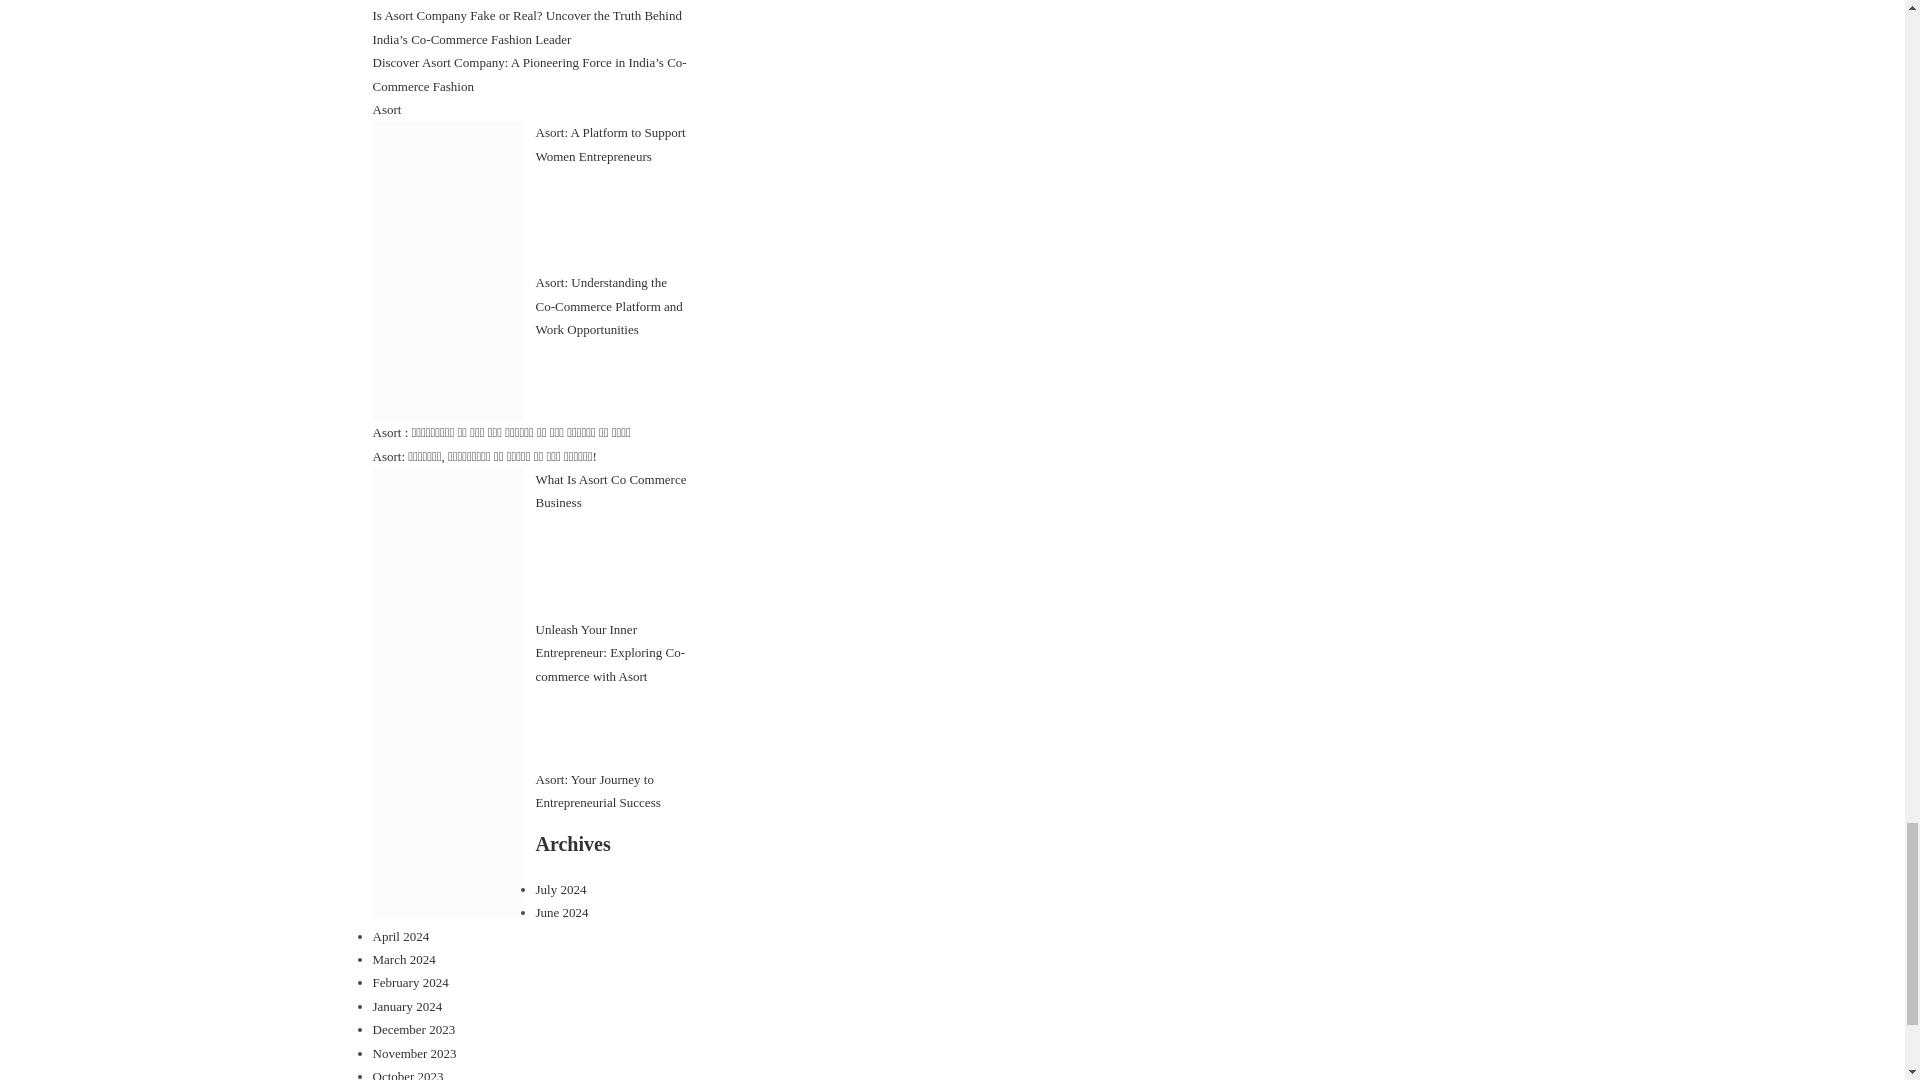  I want to click on June 2024, so click(562, 912).